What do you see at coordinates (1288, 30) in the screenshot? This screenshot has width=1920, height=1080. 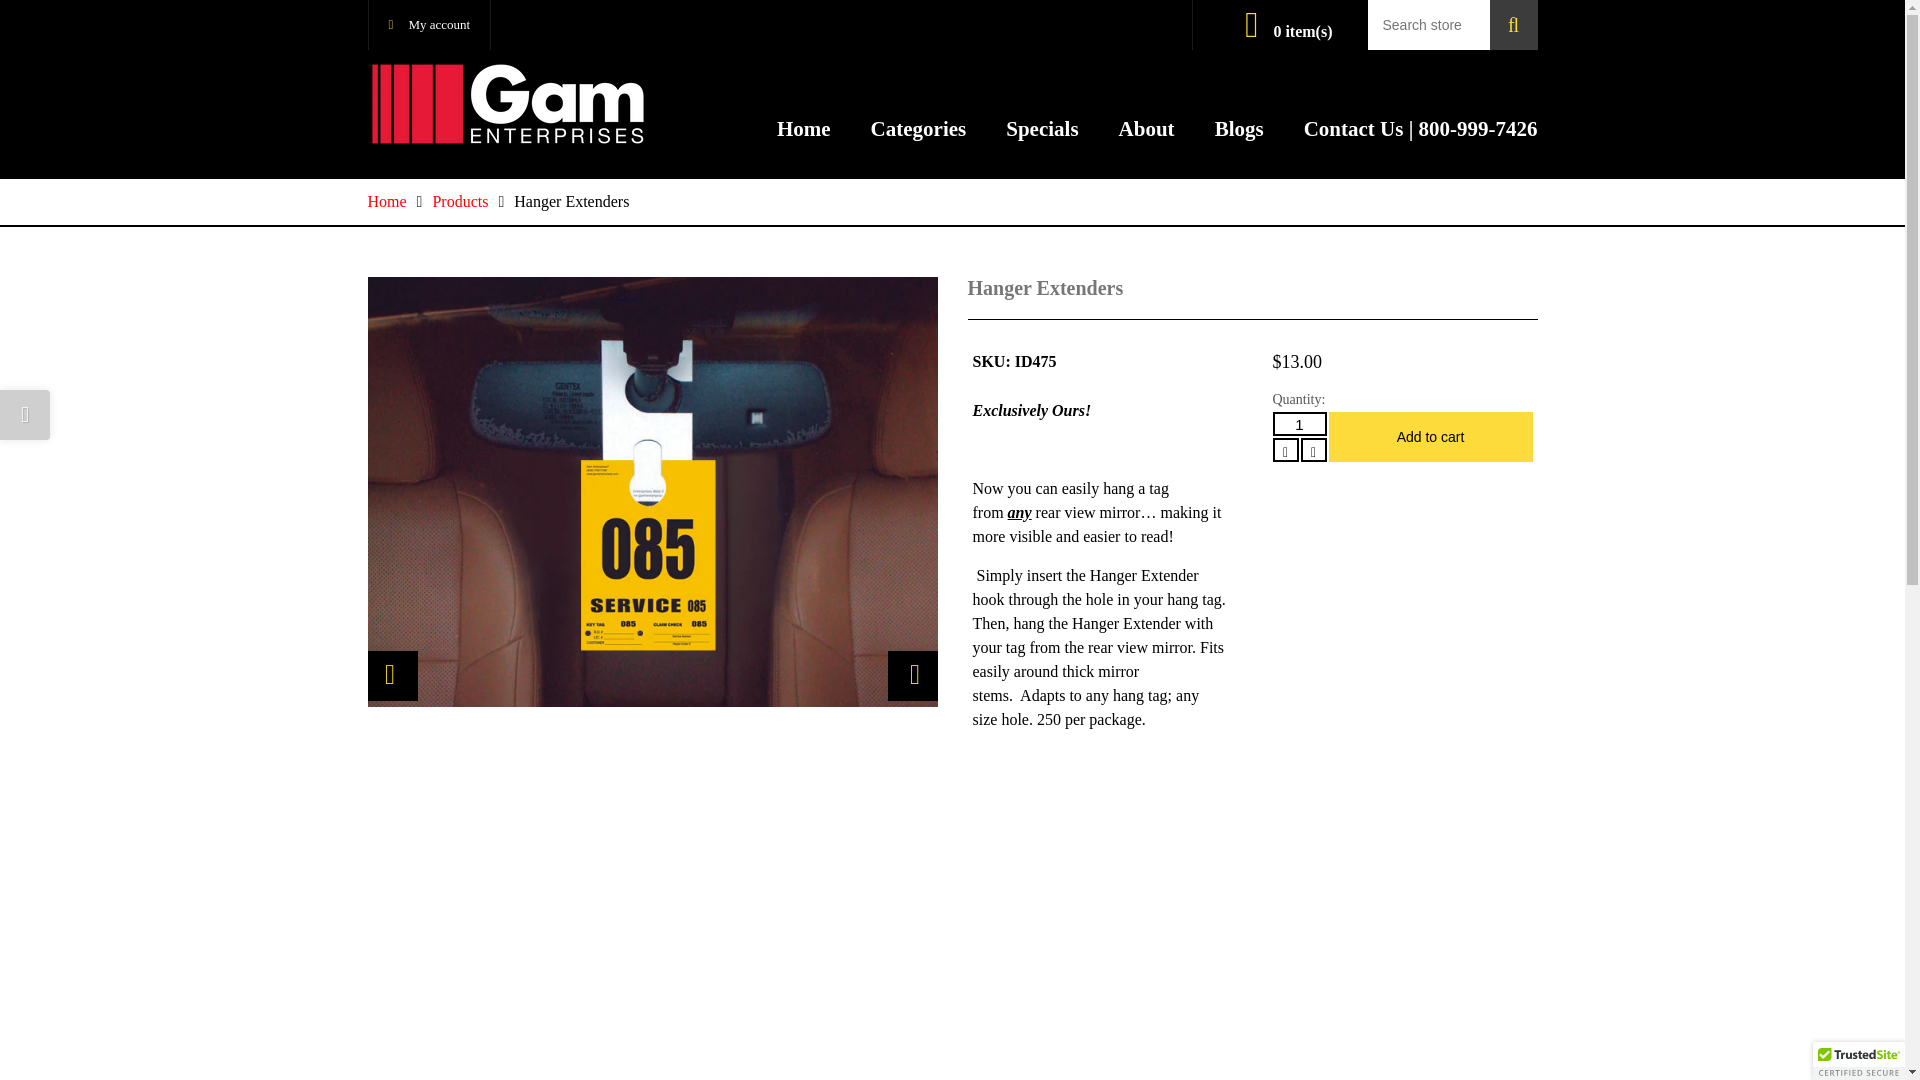 I see `Cart` at bounding box center [1288, 30].